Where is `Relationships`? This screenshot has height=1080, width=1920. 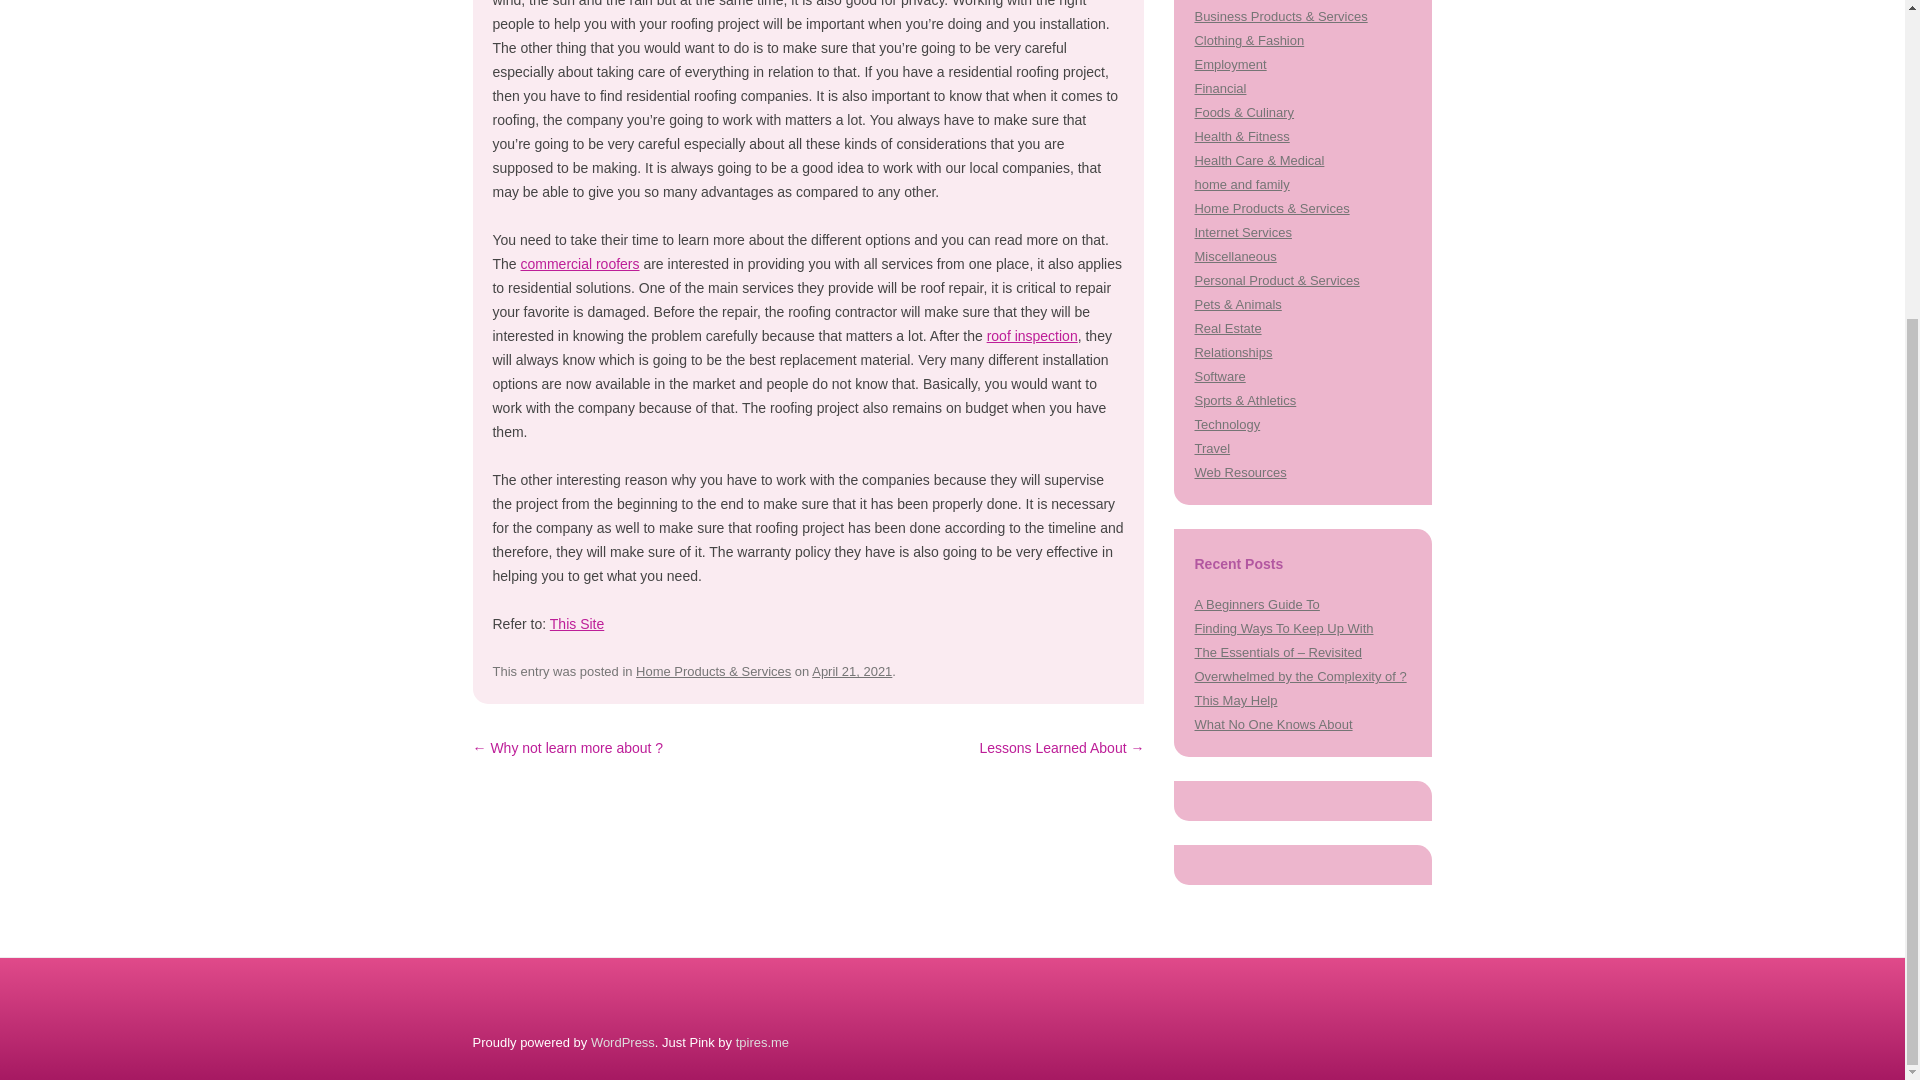 Relationships is located at coordinates (1232, 352).